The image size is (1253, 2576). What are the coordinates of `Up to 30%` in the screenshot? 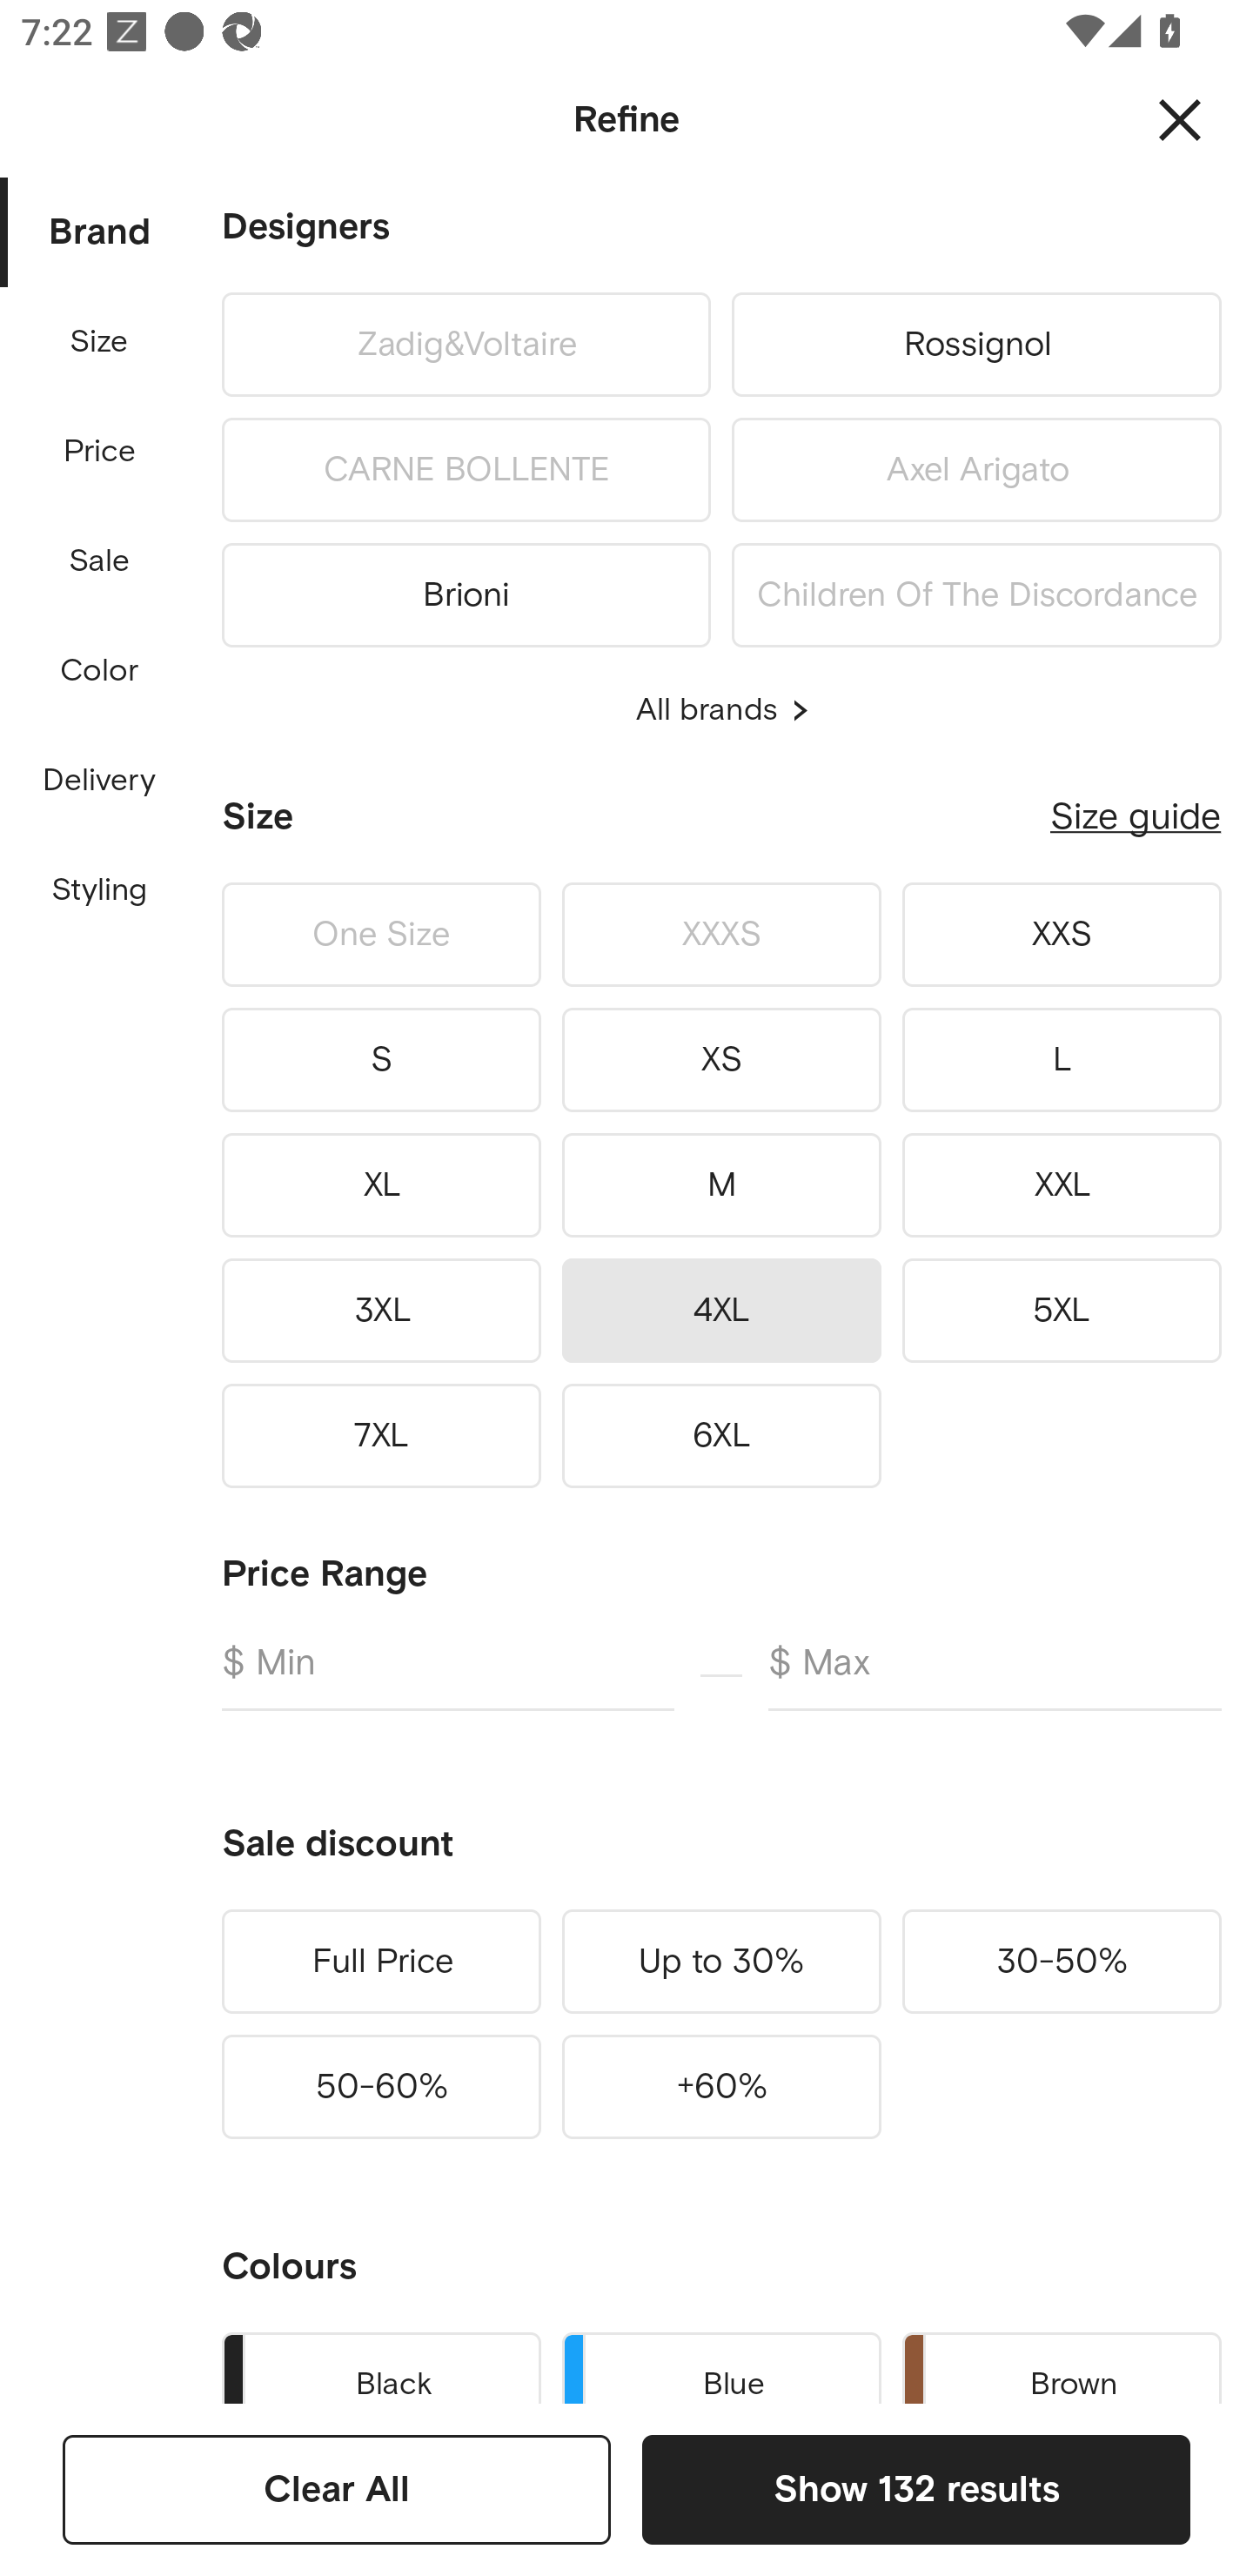 It's located at (721, 1962).